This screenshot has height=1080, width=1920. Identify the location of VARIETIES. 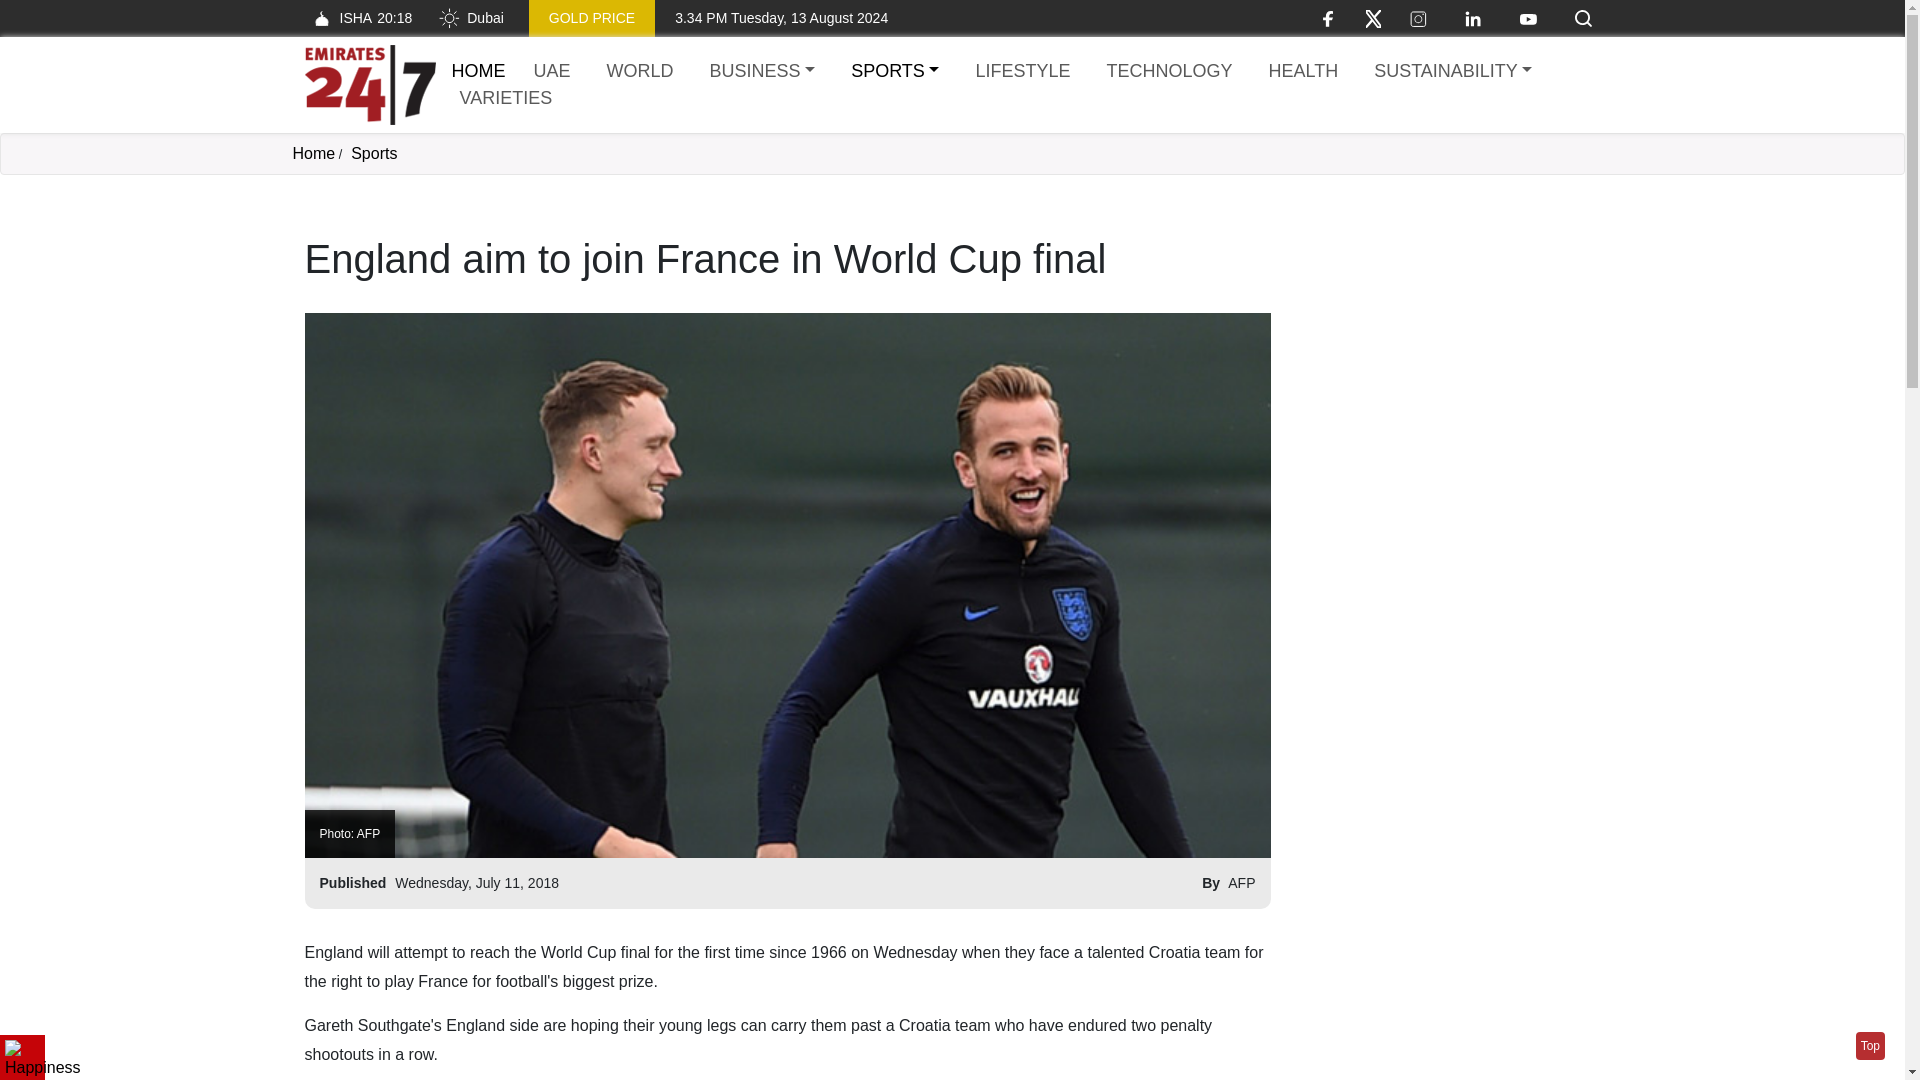
(1022, 72).